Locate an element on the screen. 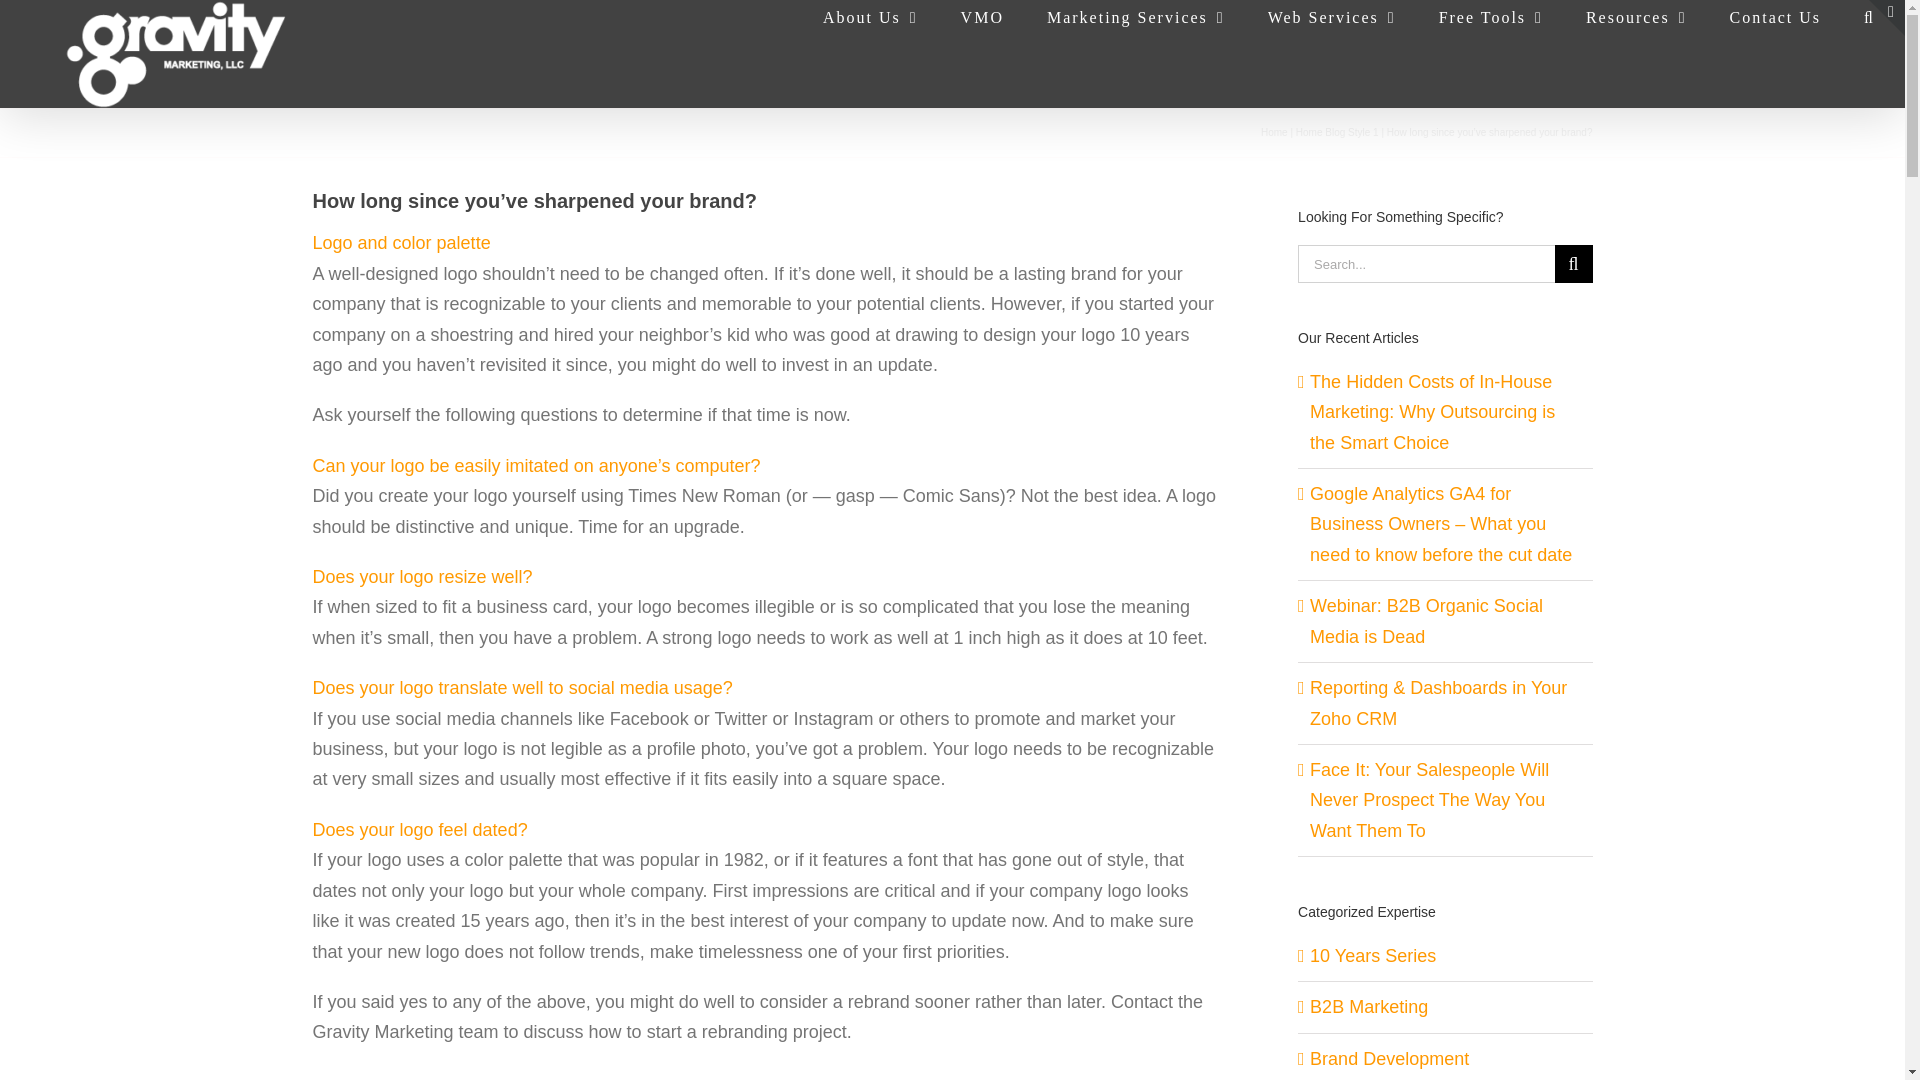 The image size is (1920, 1080). Free Tools is located at coordinates (1490, 15).